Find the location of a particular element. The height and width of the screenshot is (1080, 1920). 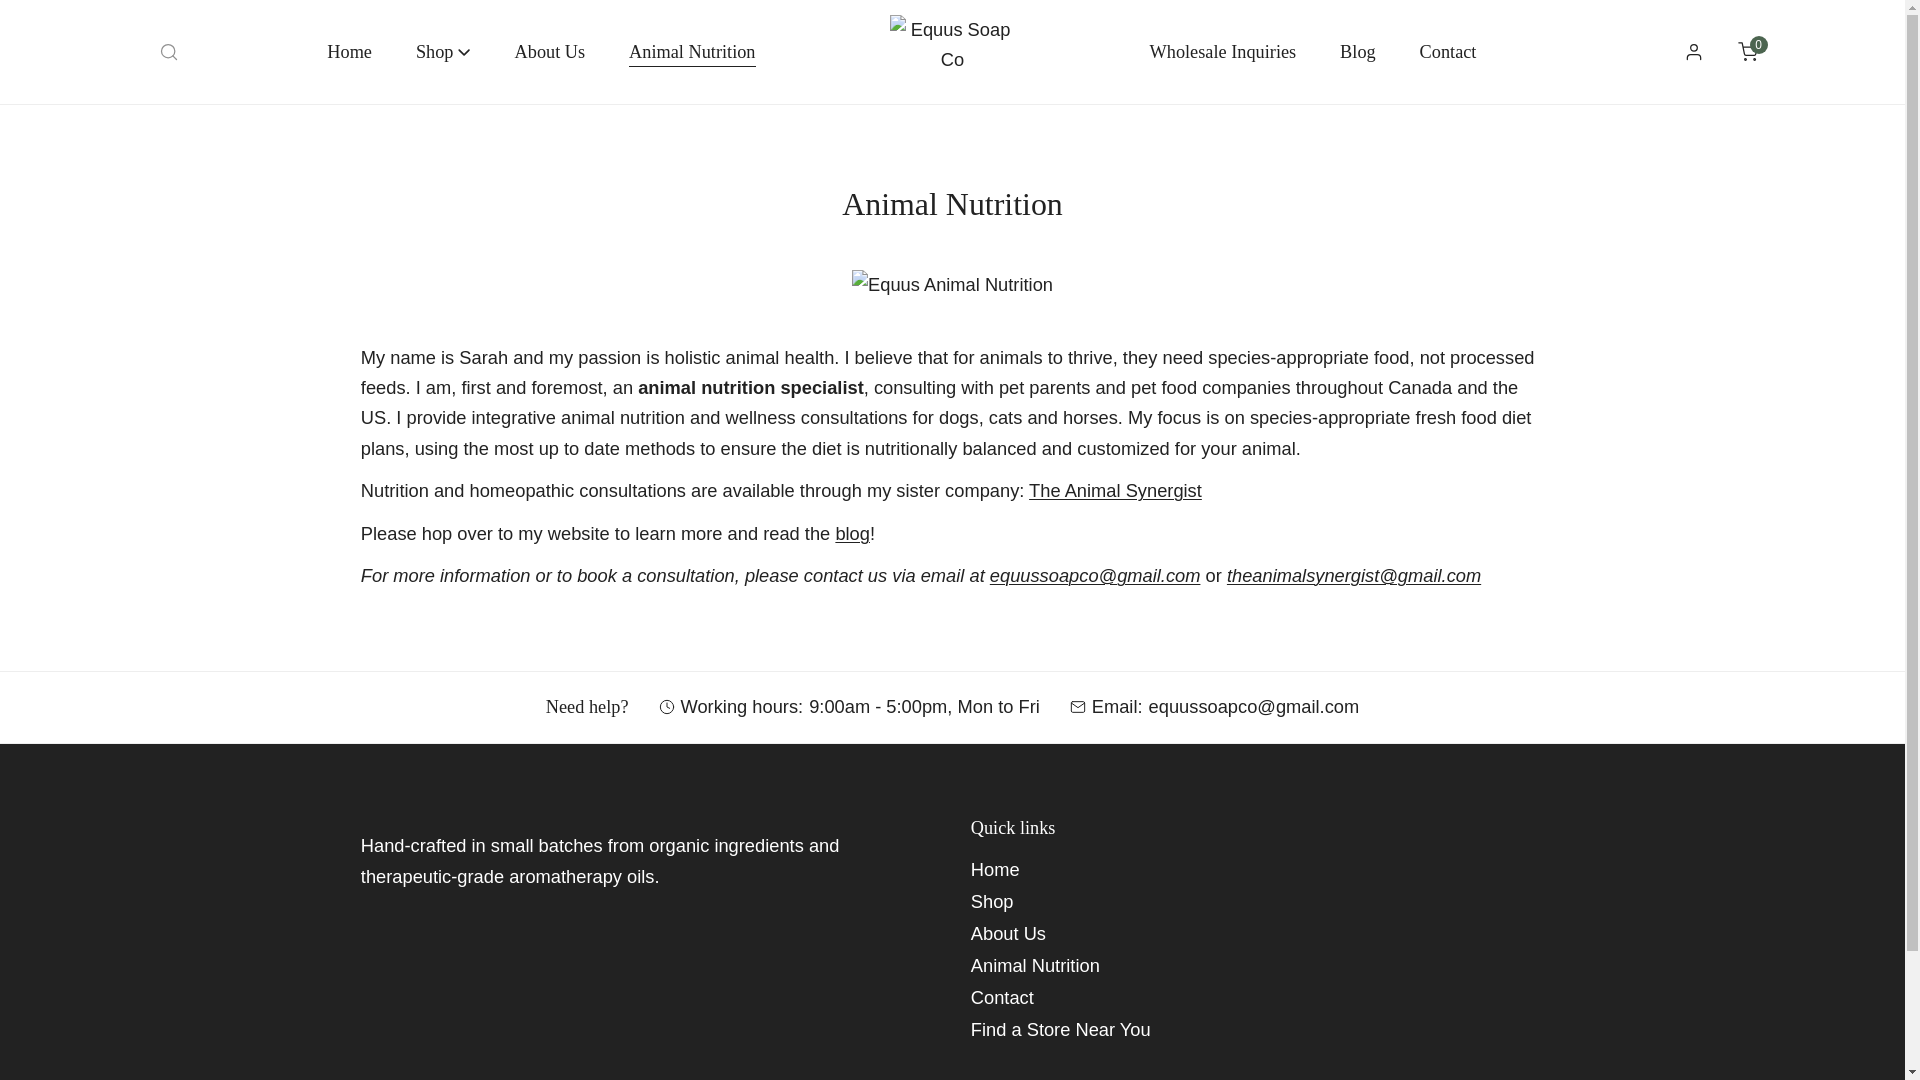

SKIP TO CONTENT is located at coordinates (39, 24).